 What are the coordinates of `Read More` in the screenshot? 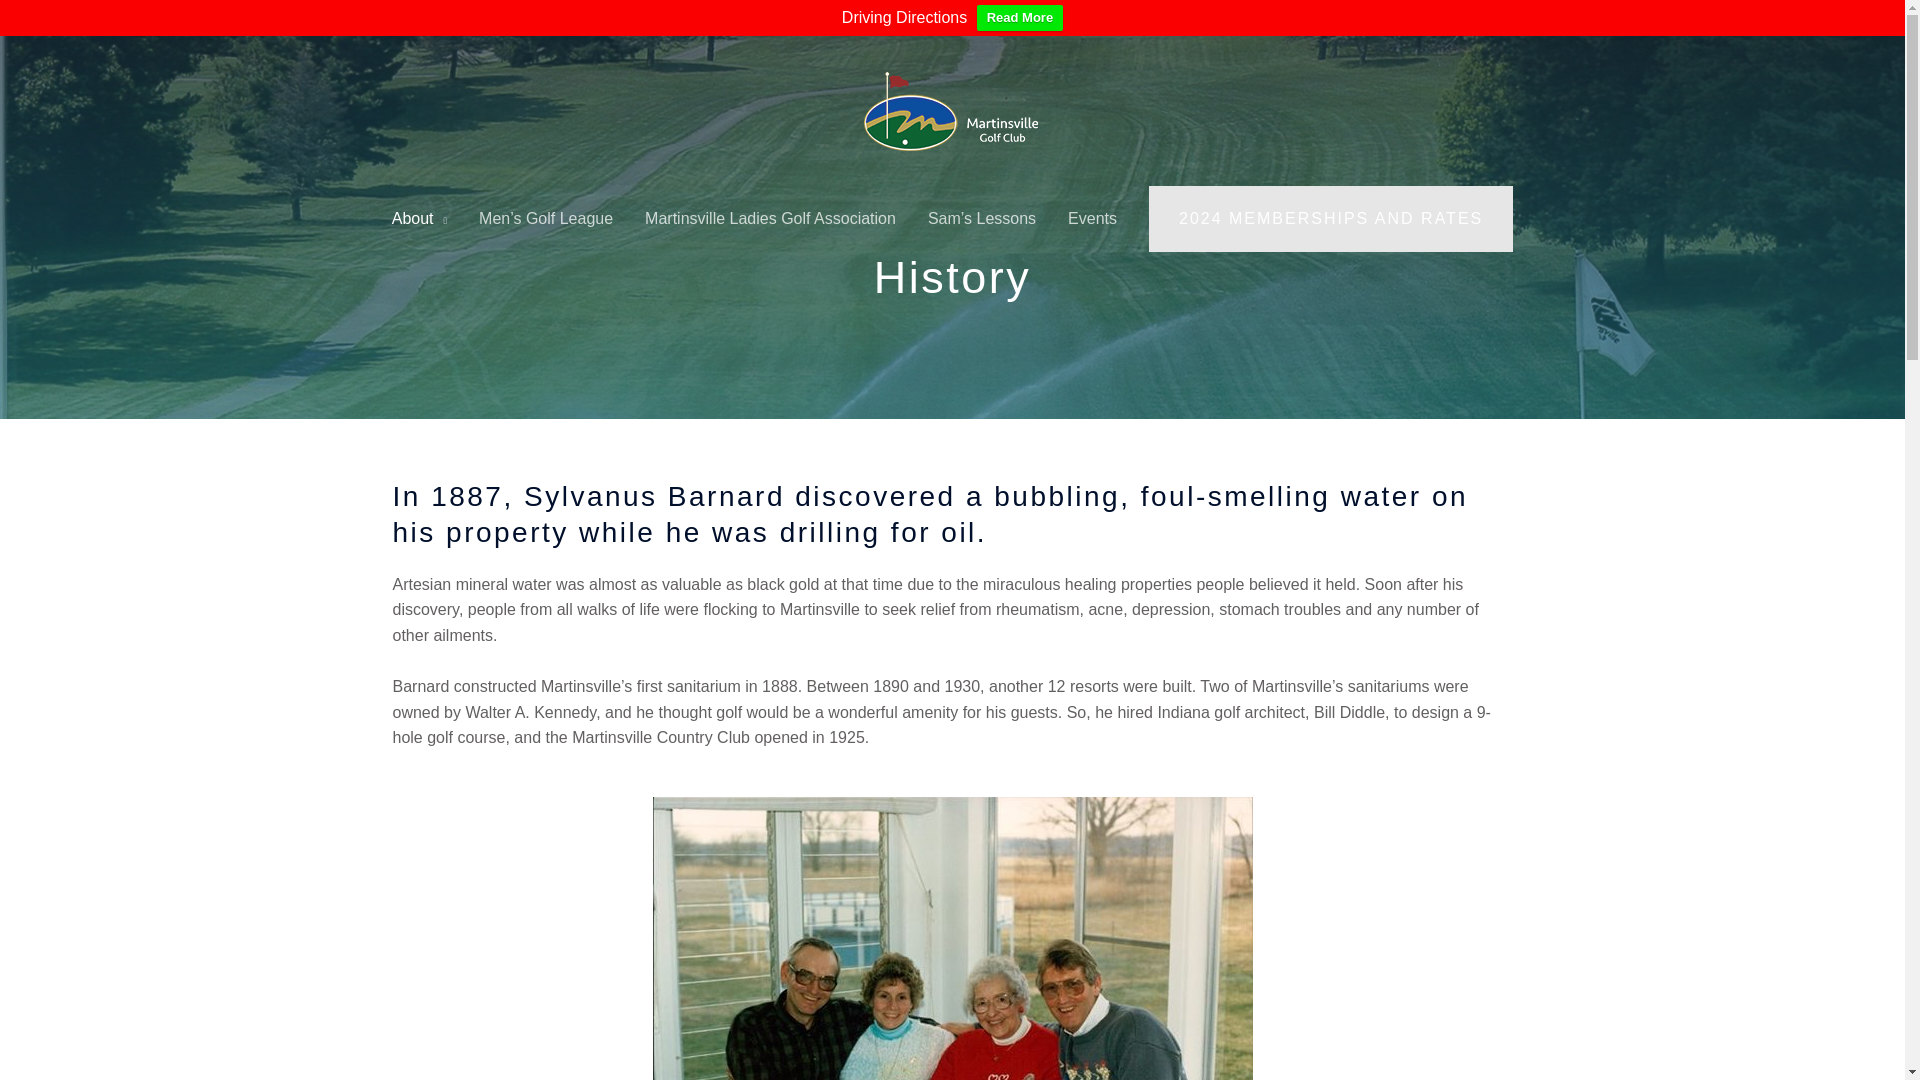 It's located at (1020, 18).